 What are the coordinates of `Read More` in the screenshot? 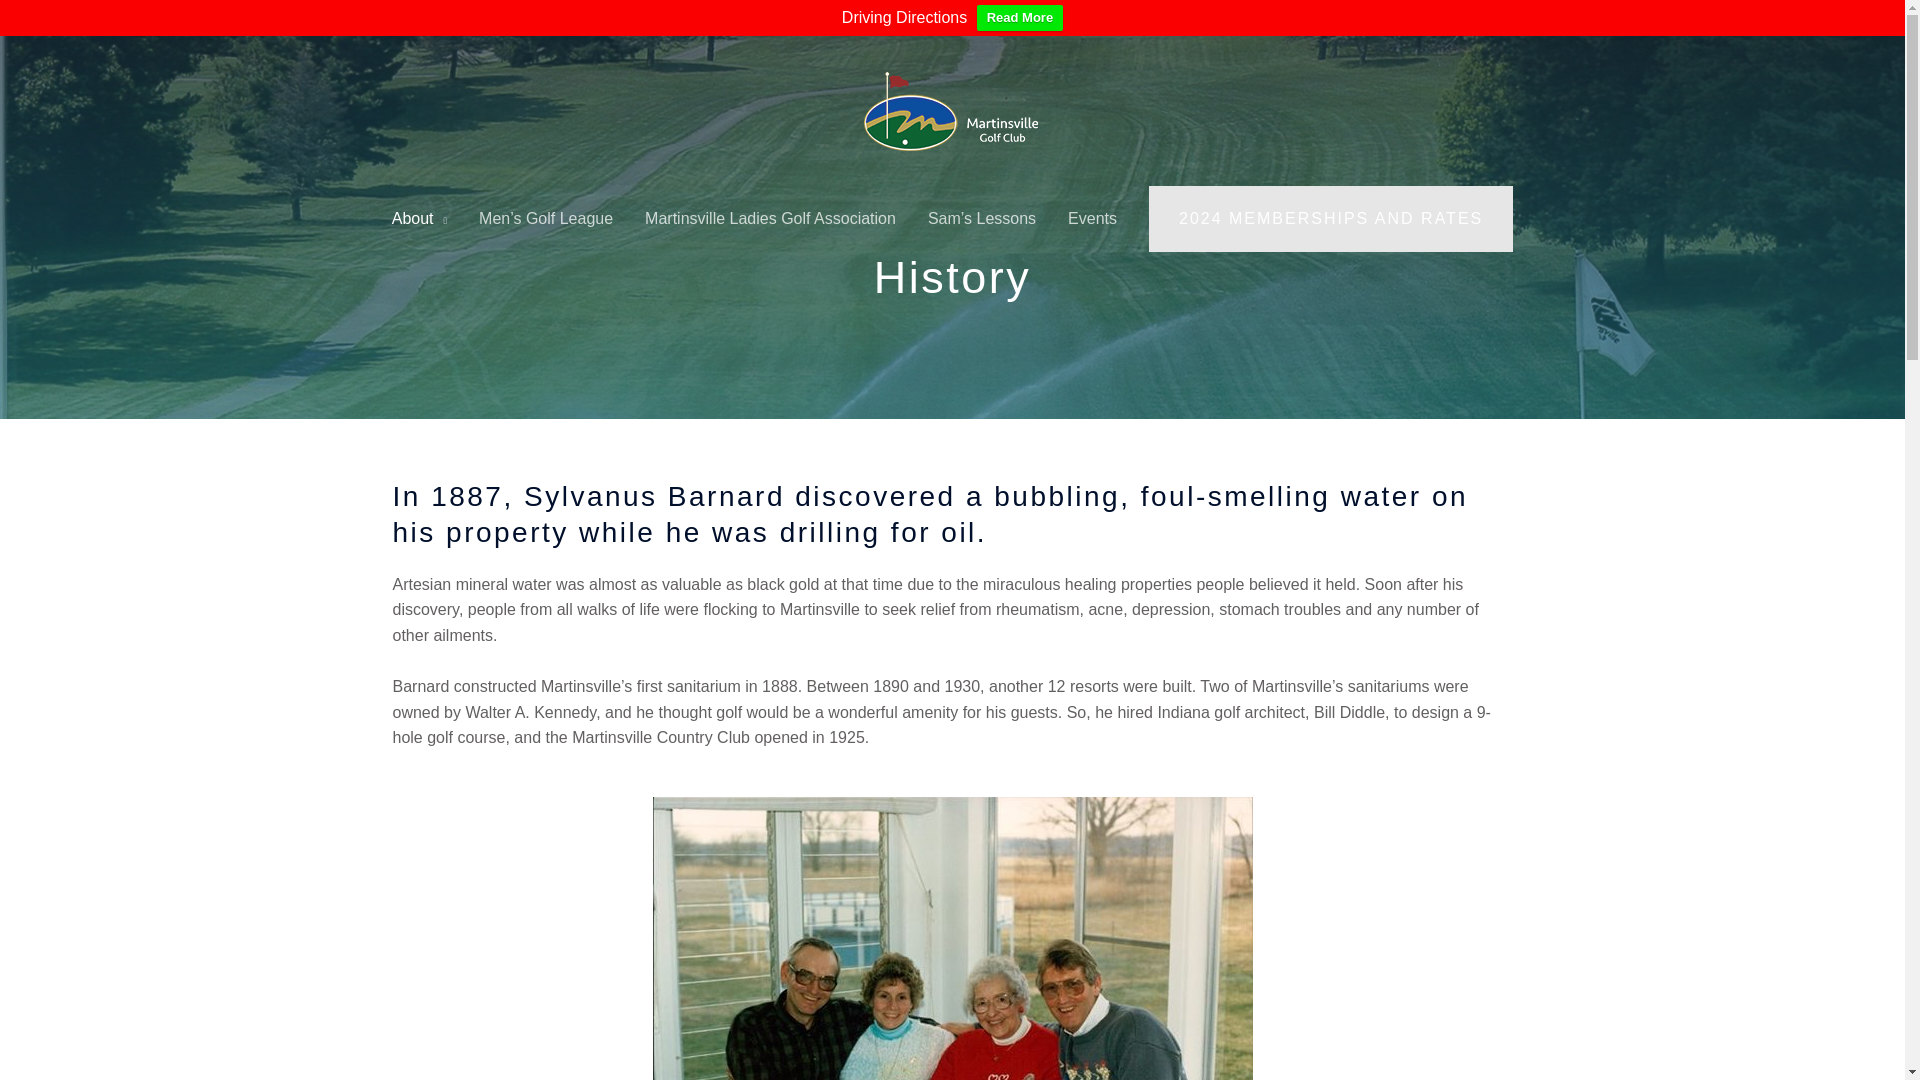 It's located at (1020, 18).